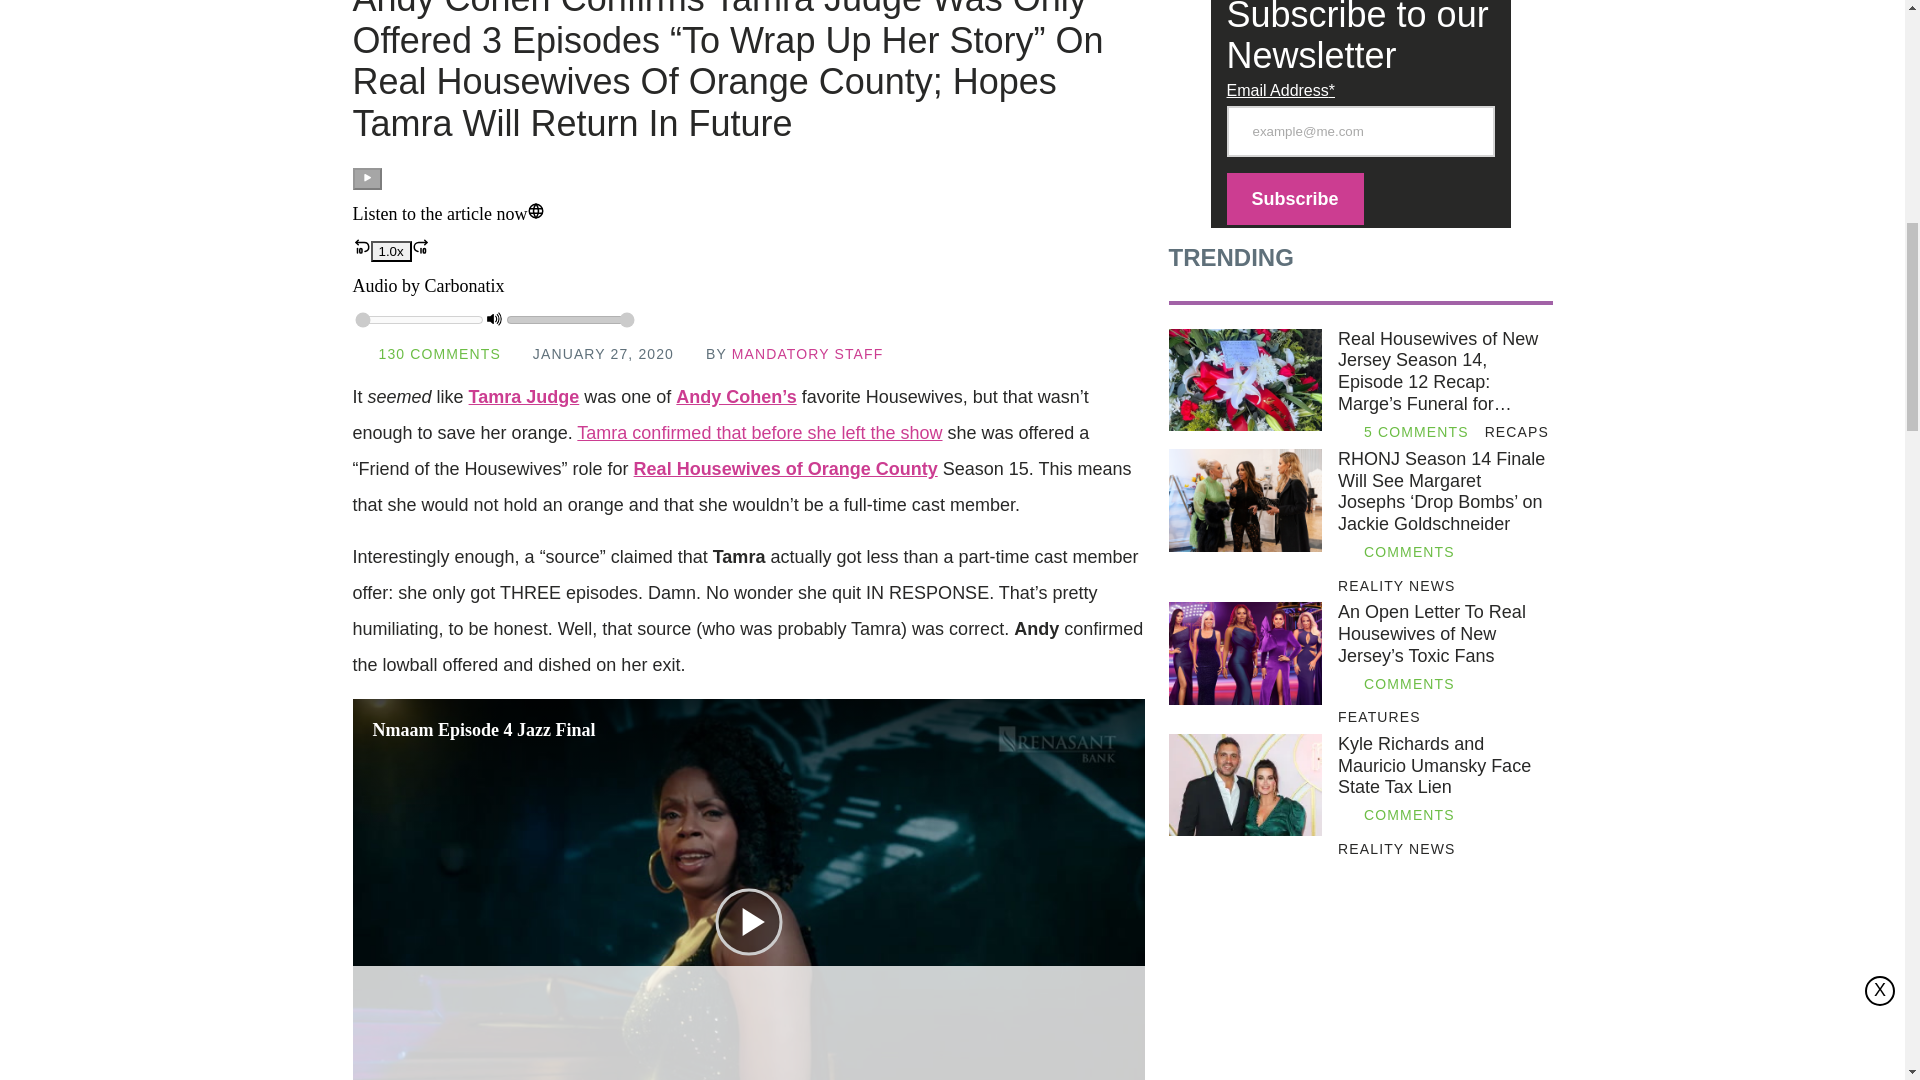 The height and width of the screenshot is (1080, 1920). I want to click on 3rd party ad content, so click(1359, 984).